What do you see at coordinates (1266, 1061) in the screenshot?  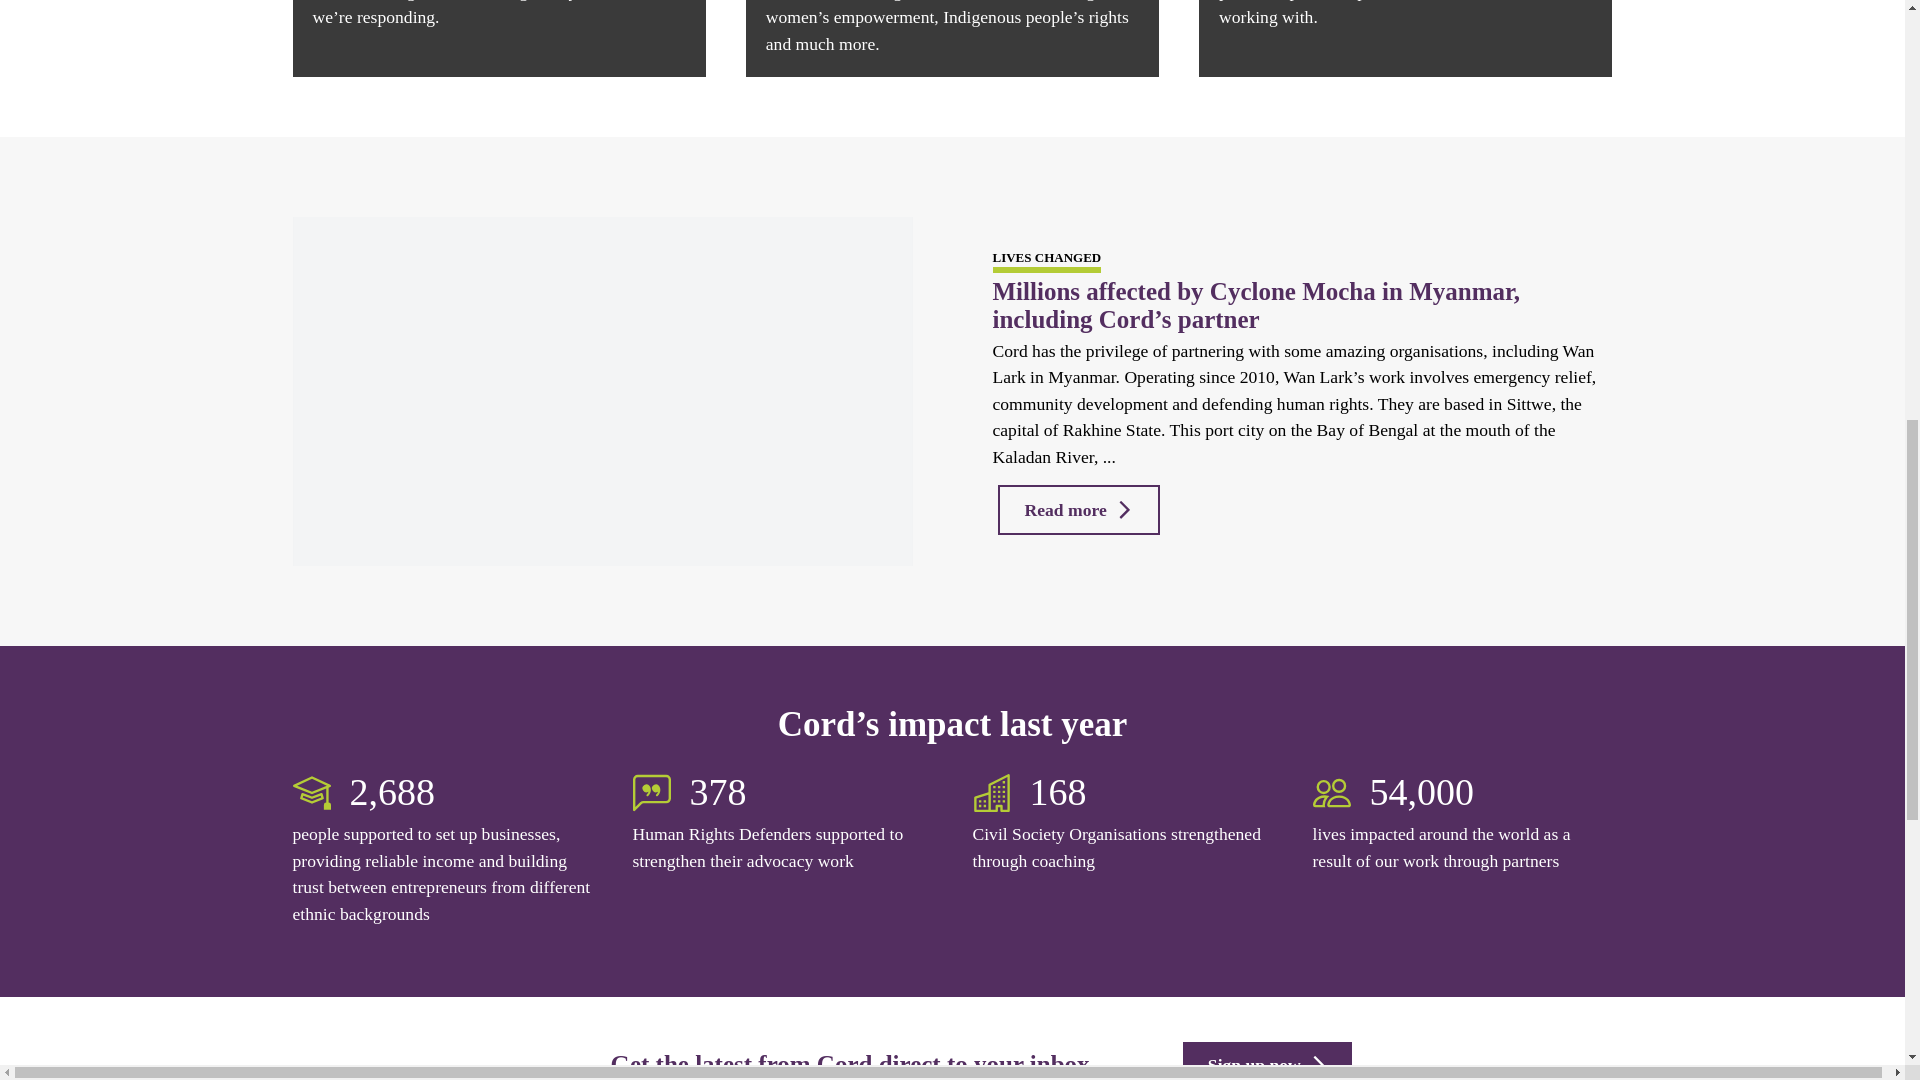 I see `Sign up now` at bounding box center [1266, 1061].